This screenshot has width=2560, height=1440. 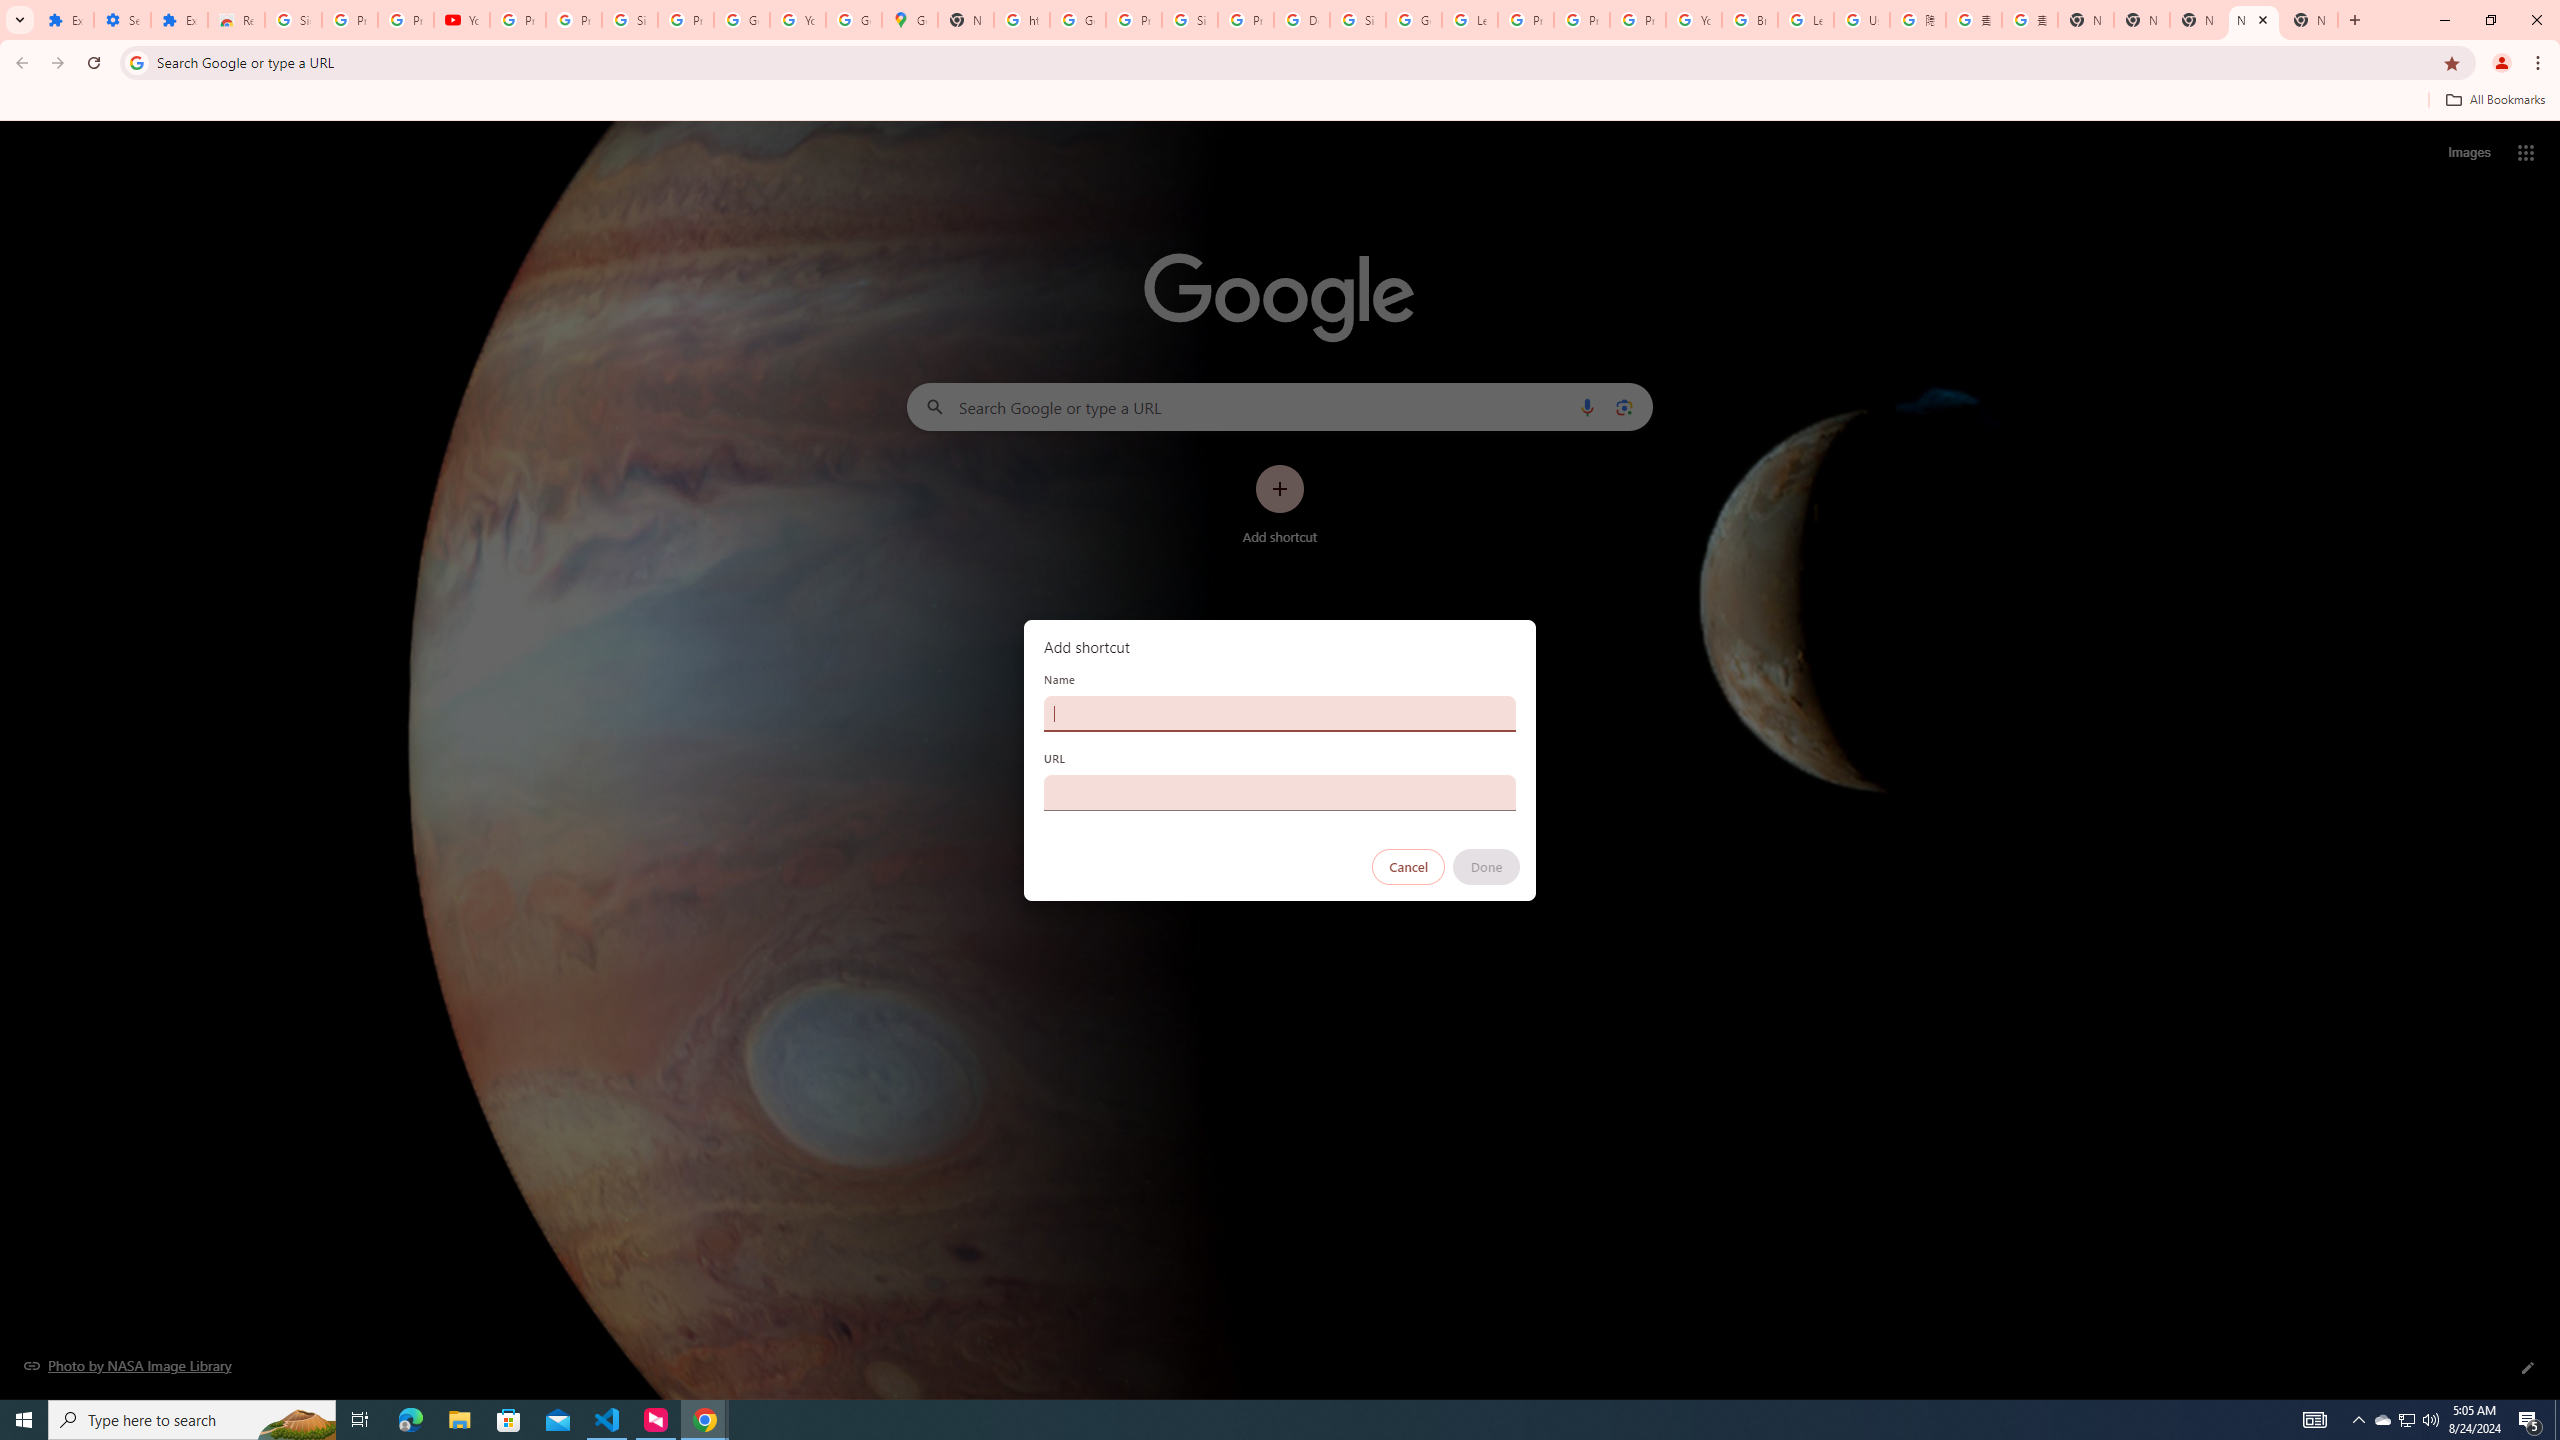 What do you see at coordinates (2085, 20) in the screenshot?
I see `New Tab` at bounding box center [2085, 20].